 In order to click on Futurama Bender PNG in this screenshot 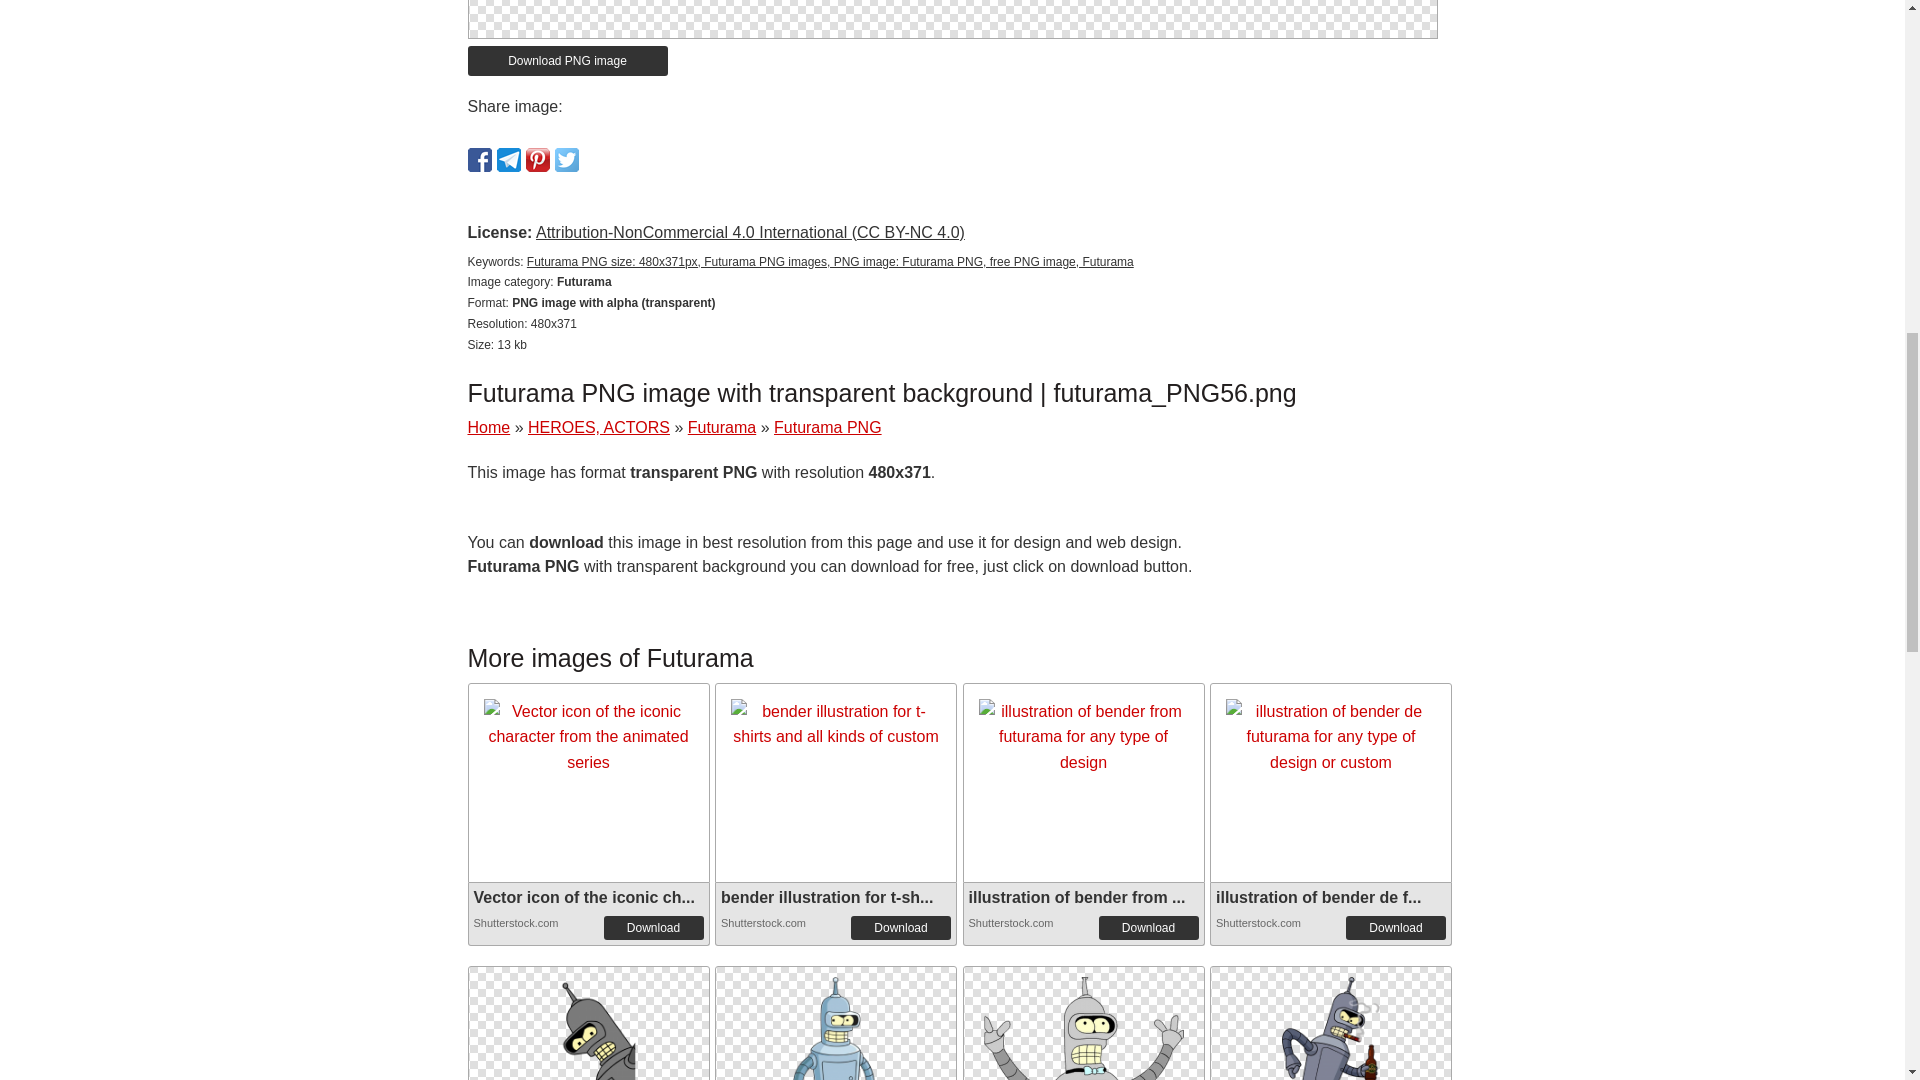, I will do `click(836, 1060)`.